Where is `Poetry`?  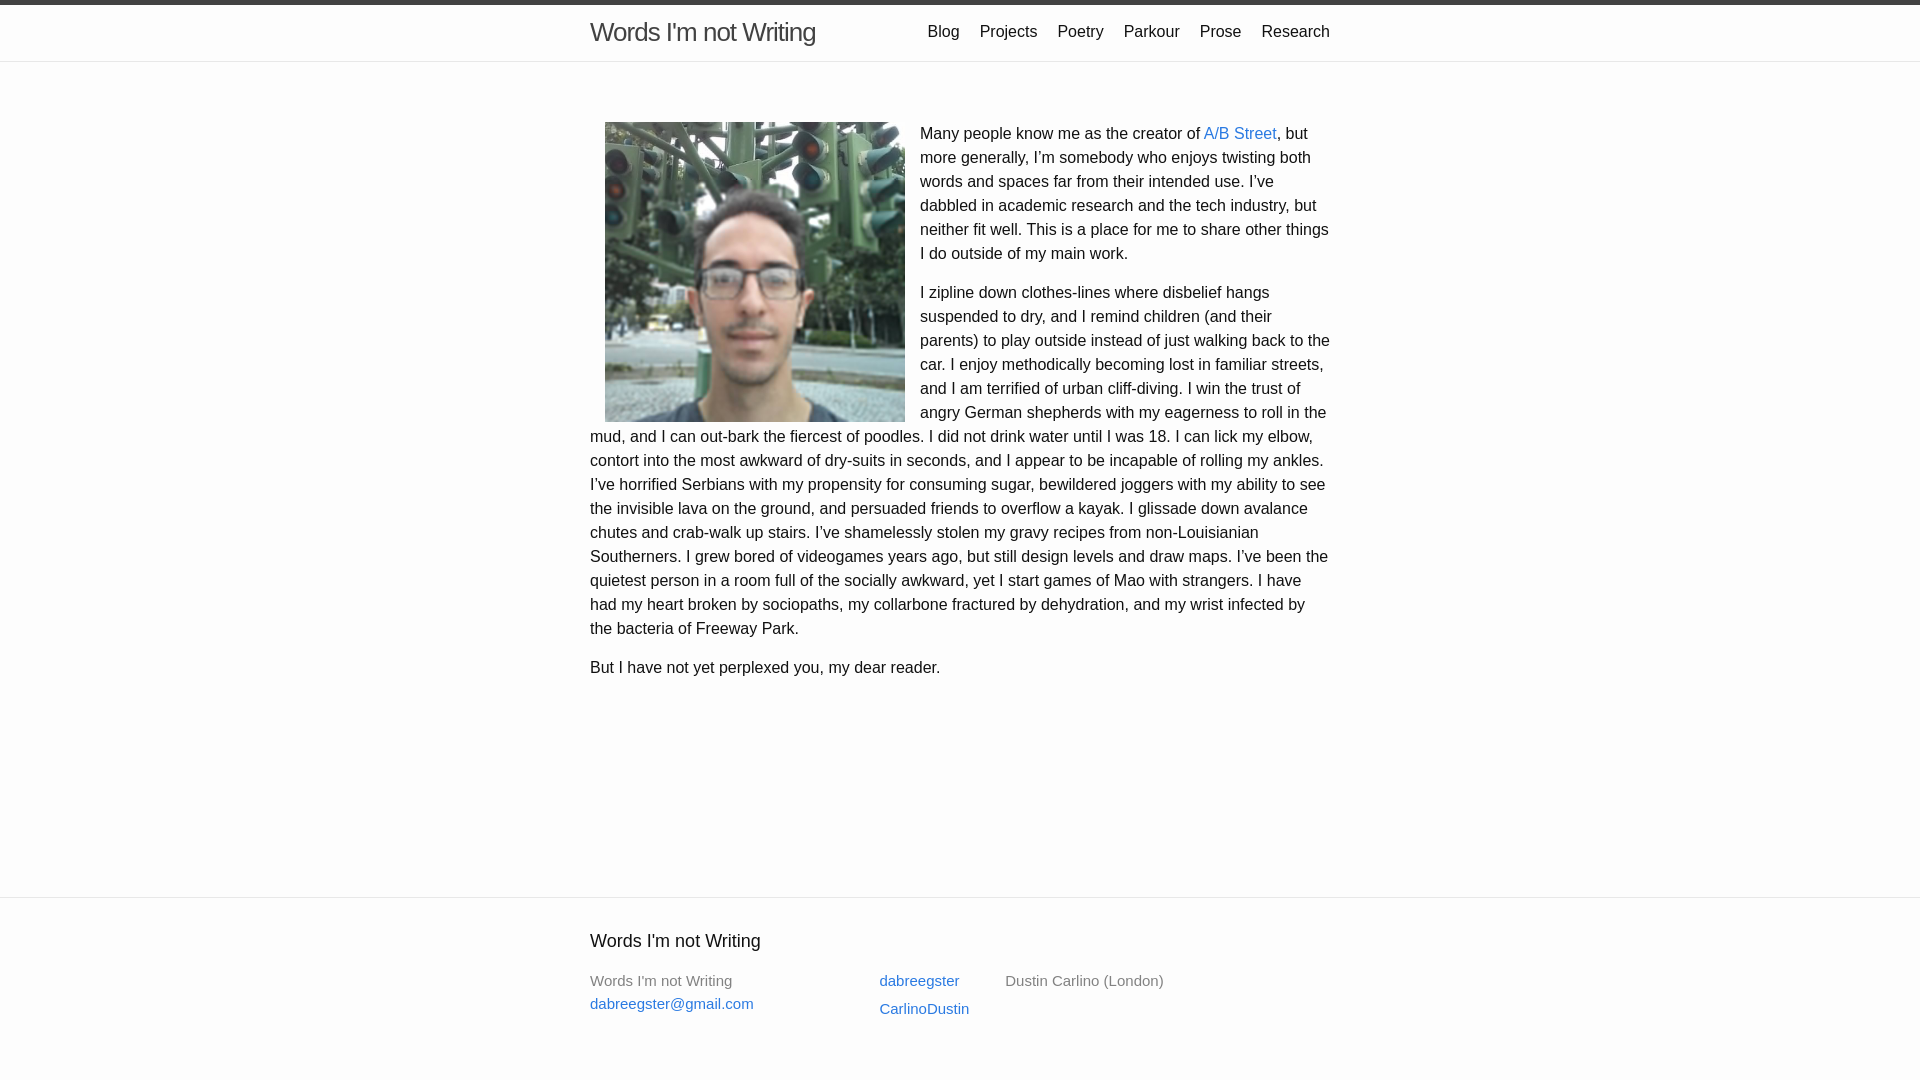
Poetry is located at coordinates (1080, 30).